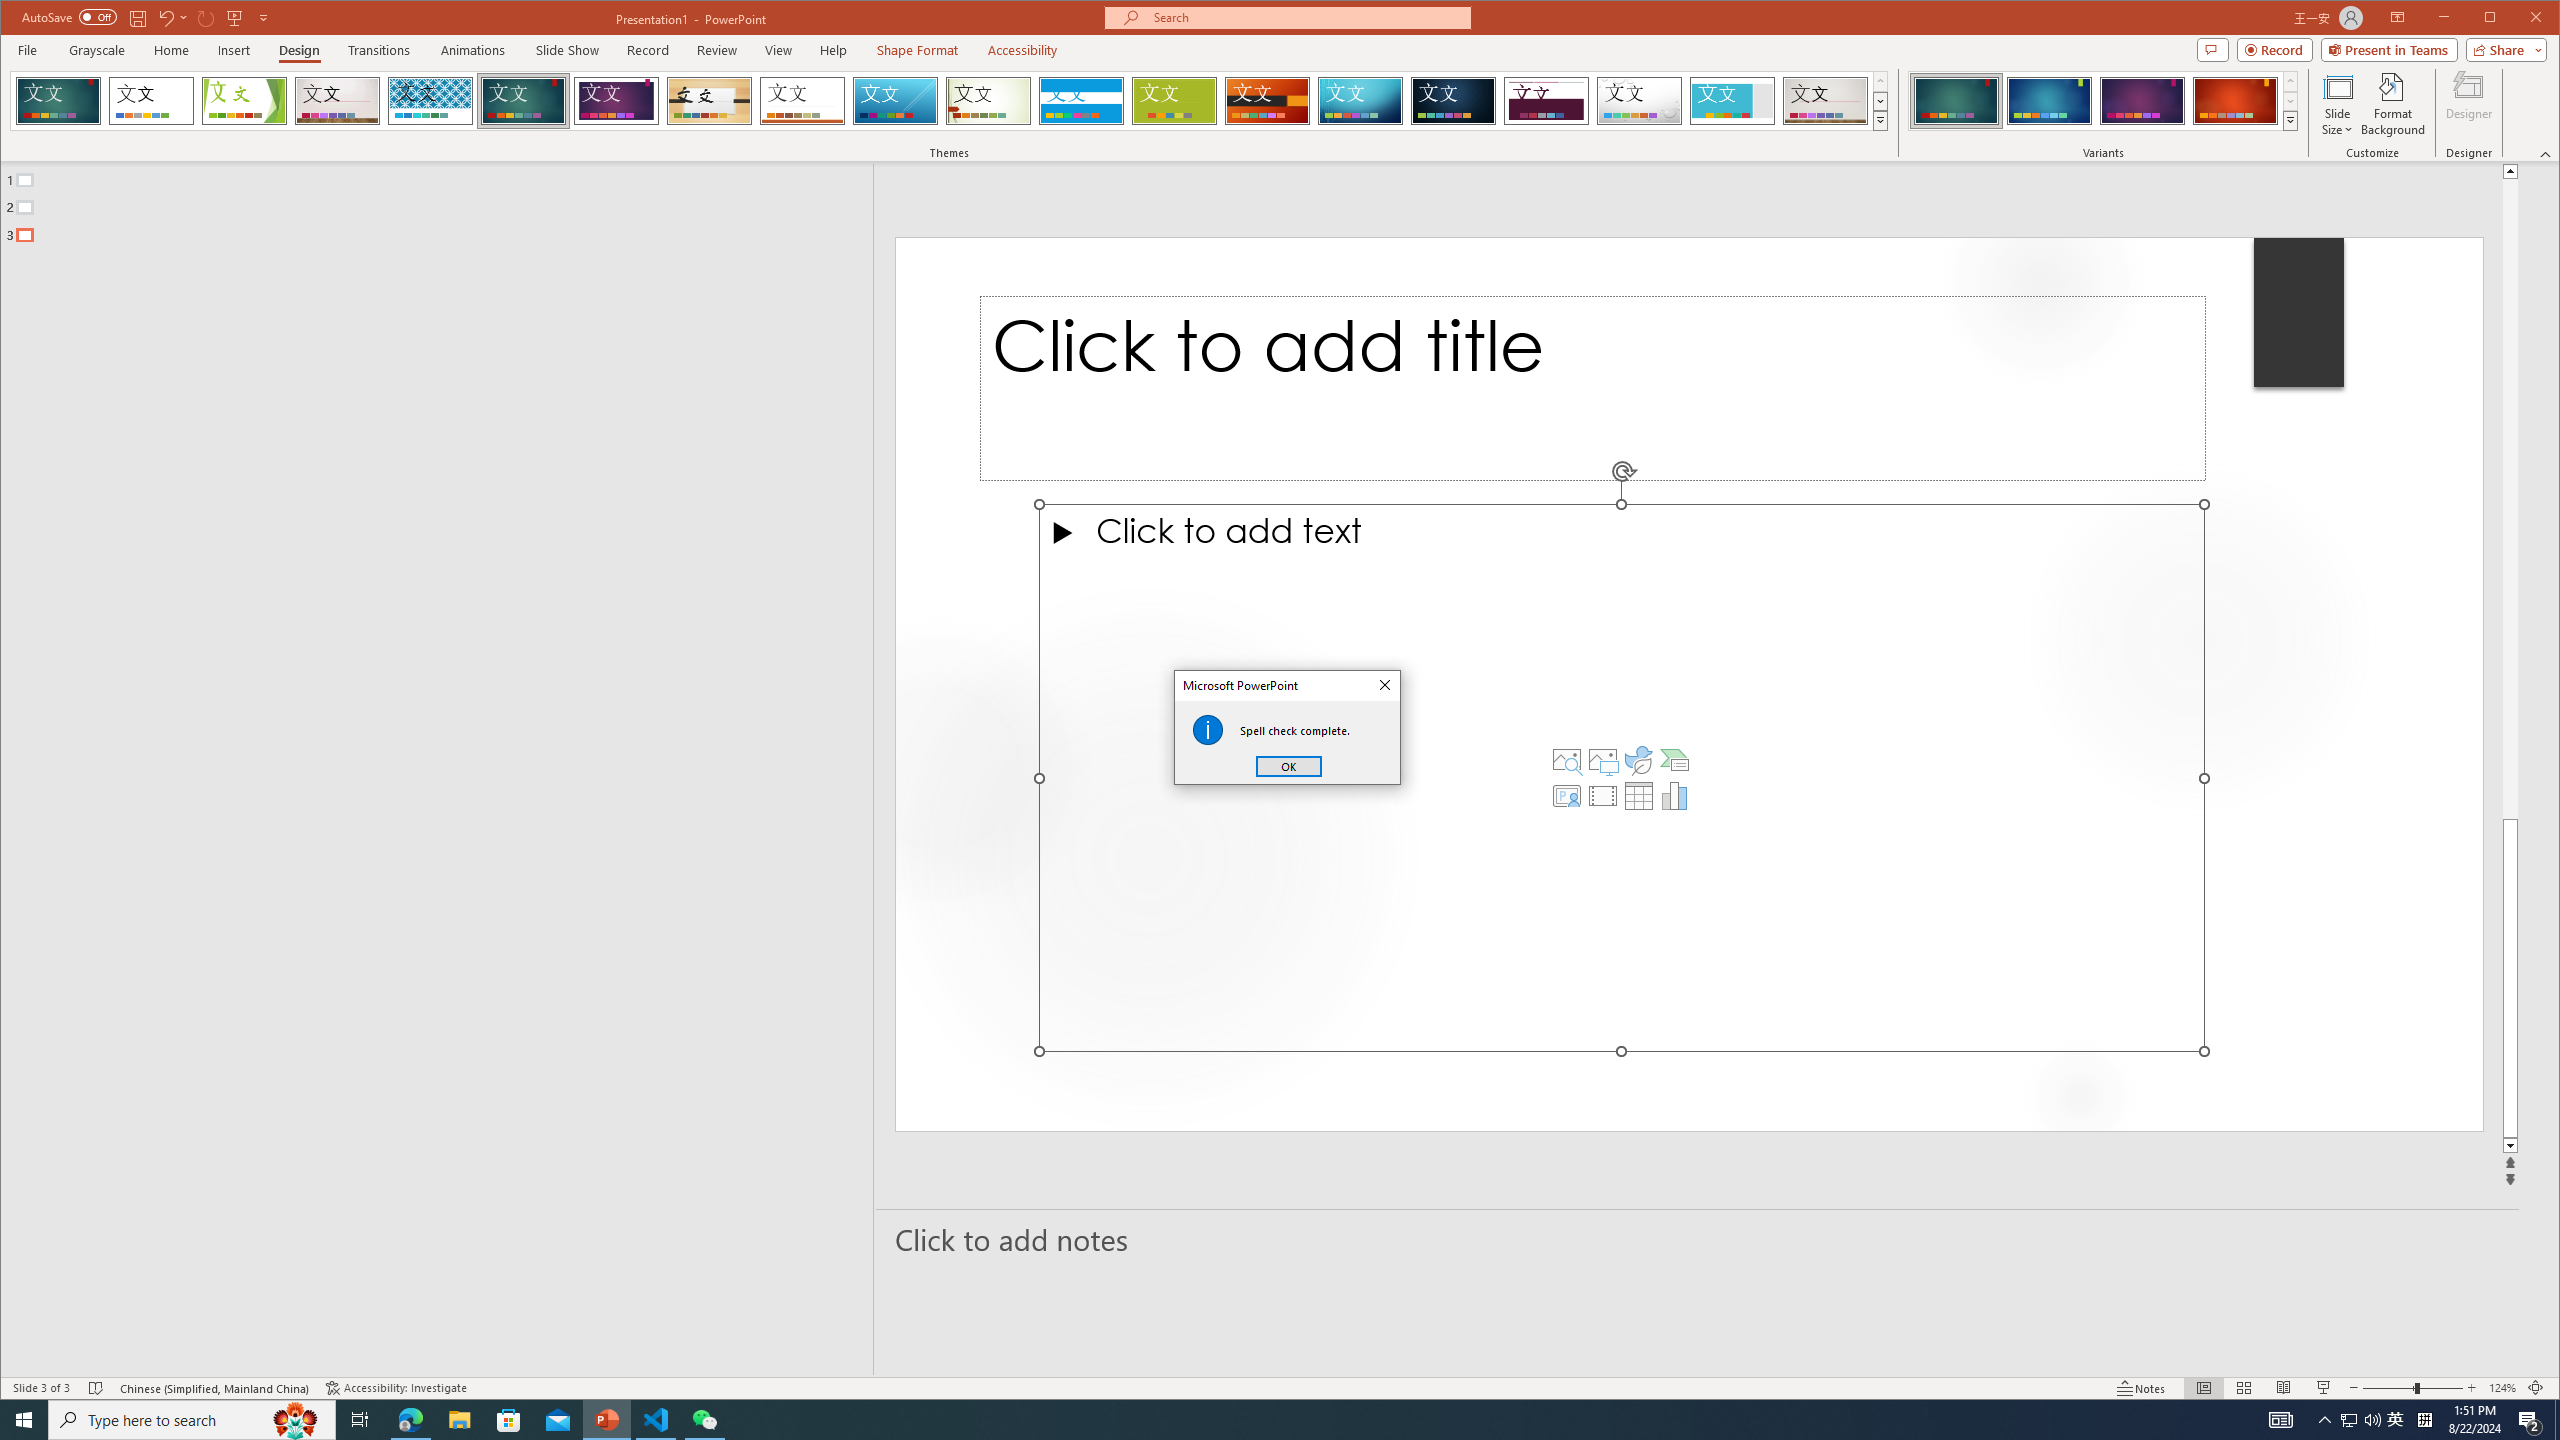 This screenshot has width=2560, height=1440. What do you see at coordinates (2502, 1388) in the screenshot?
I see `Zoom 124%` at bounding box center [2502, 1388].